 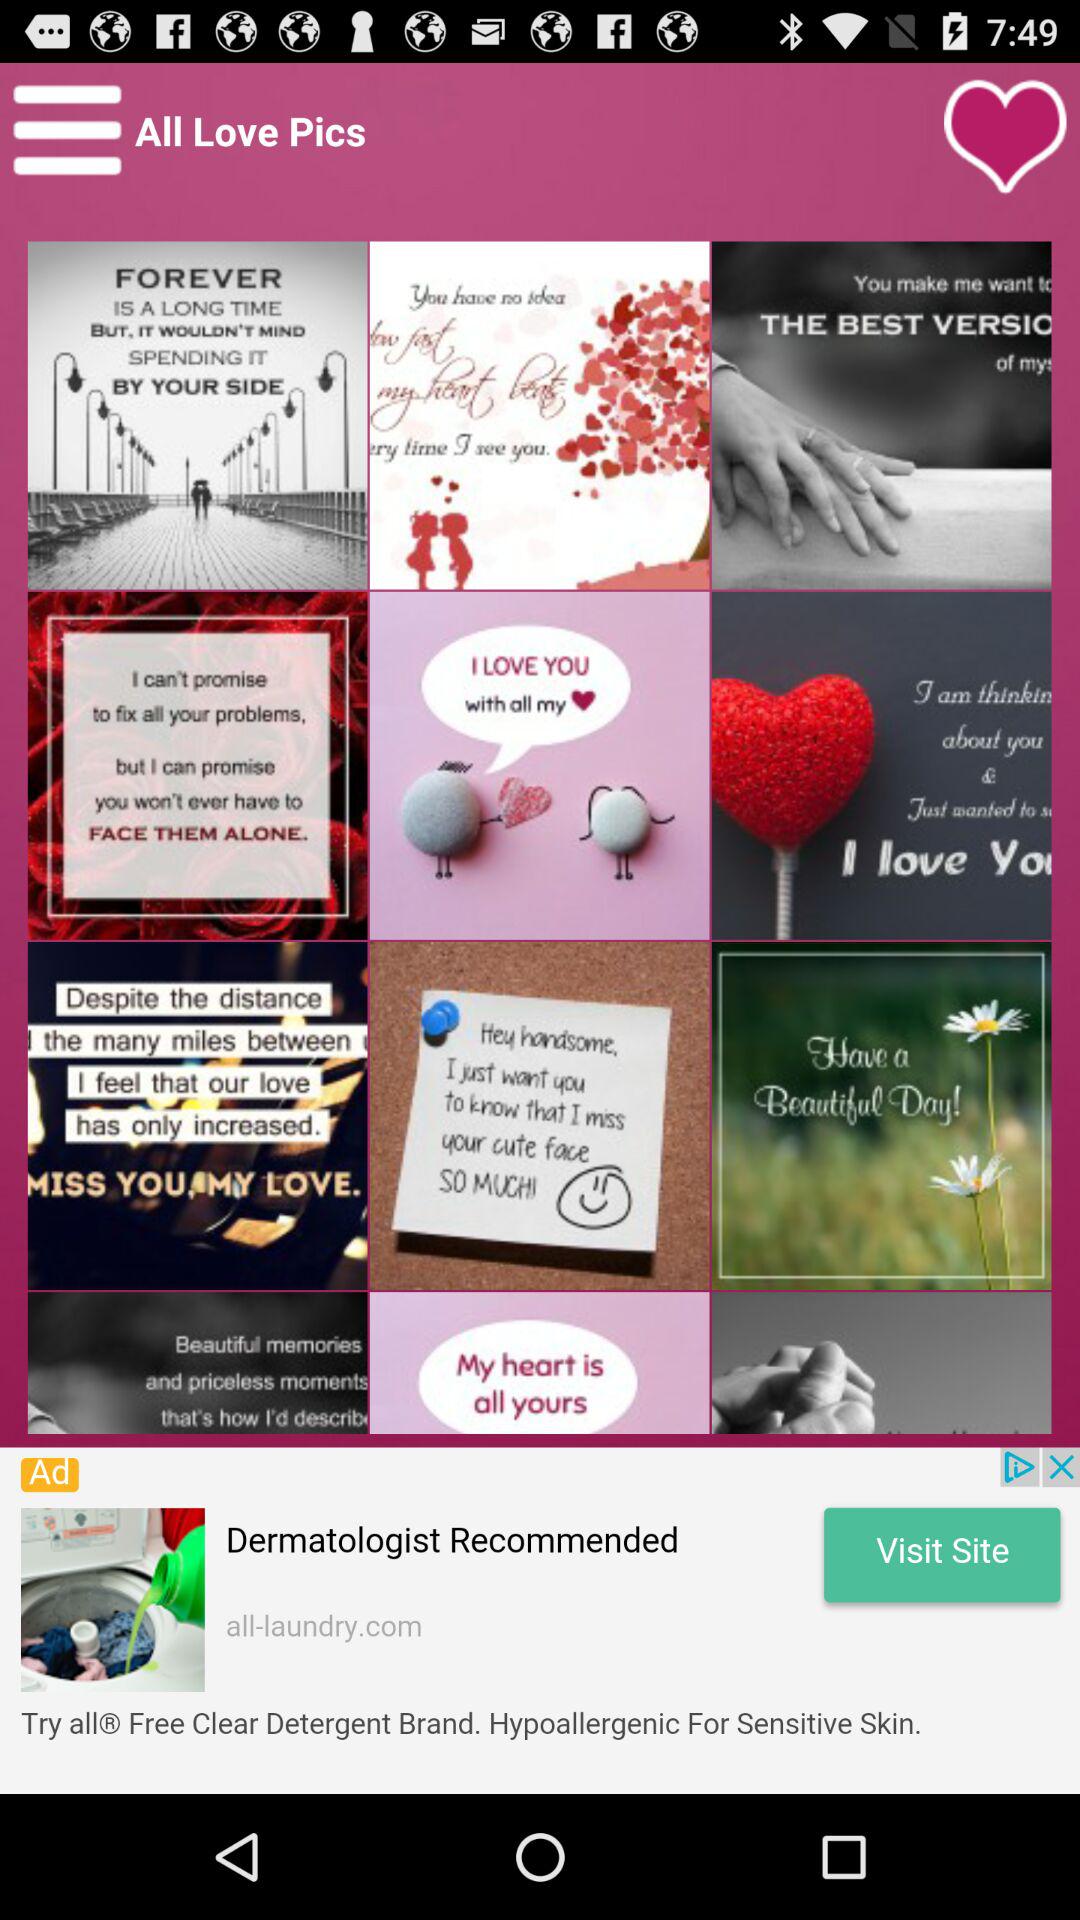 What do you see at coordinates (1005, 137) in the screenshot?
I see `favorite it` at bounding box center [1005, 137].